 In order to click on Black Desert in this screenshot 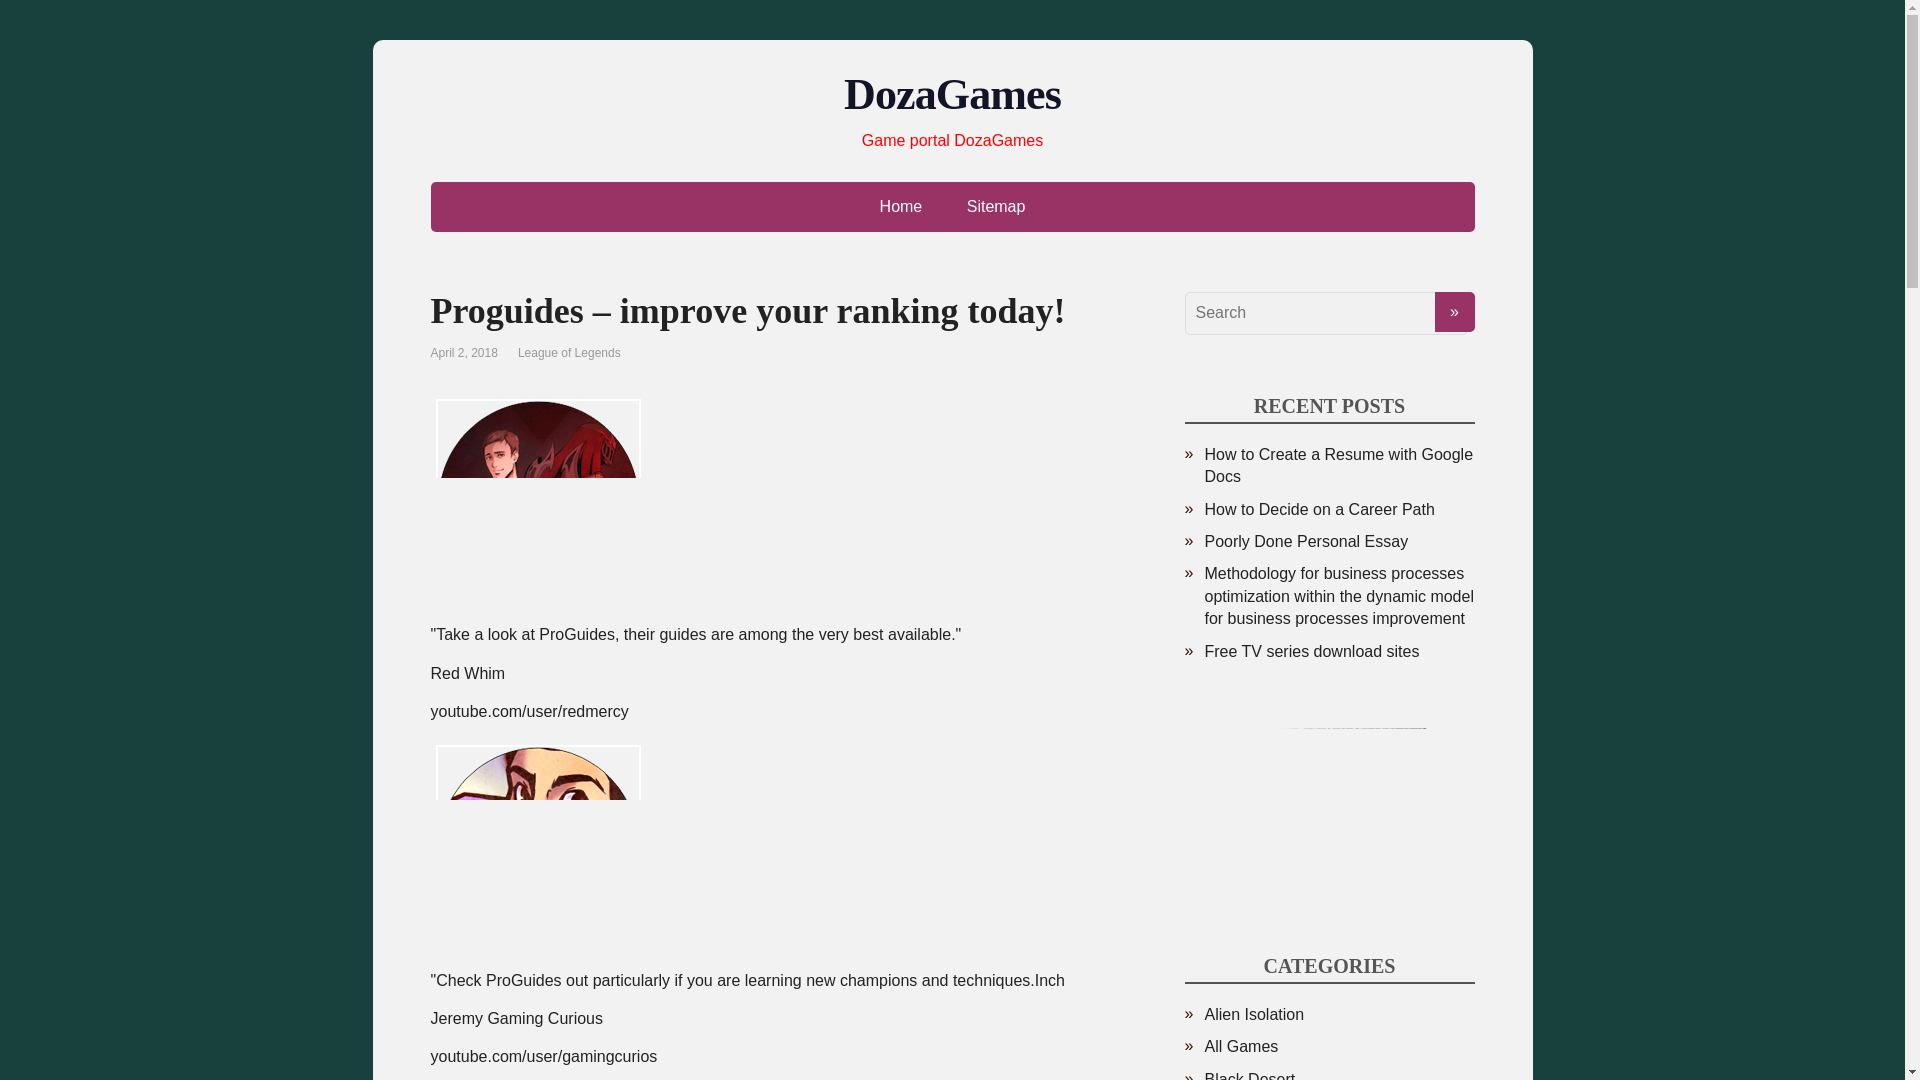, I will do `click(1248, 1076)`.